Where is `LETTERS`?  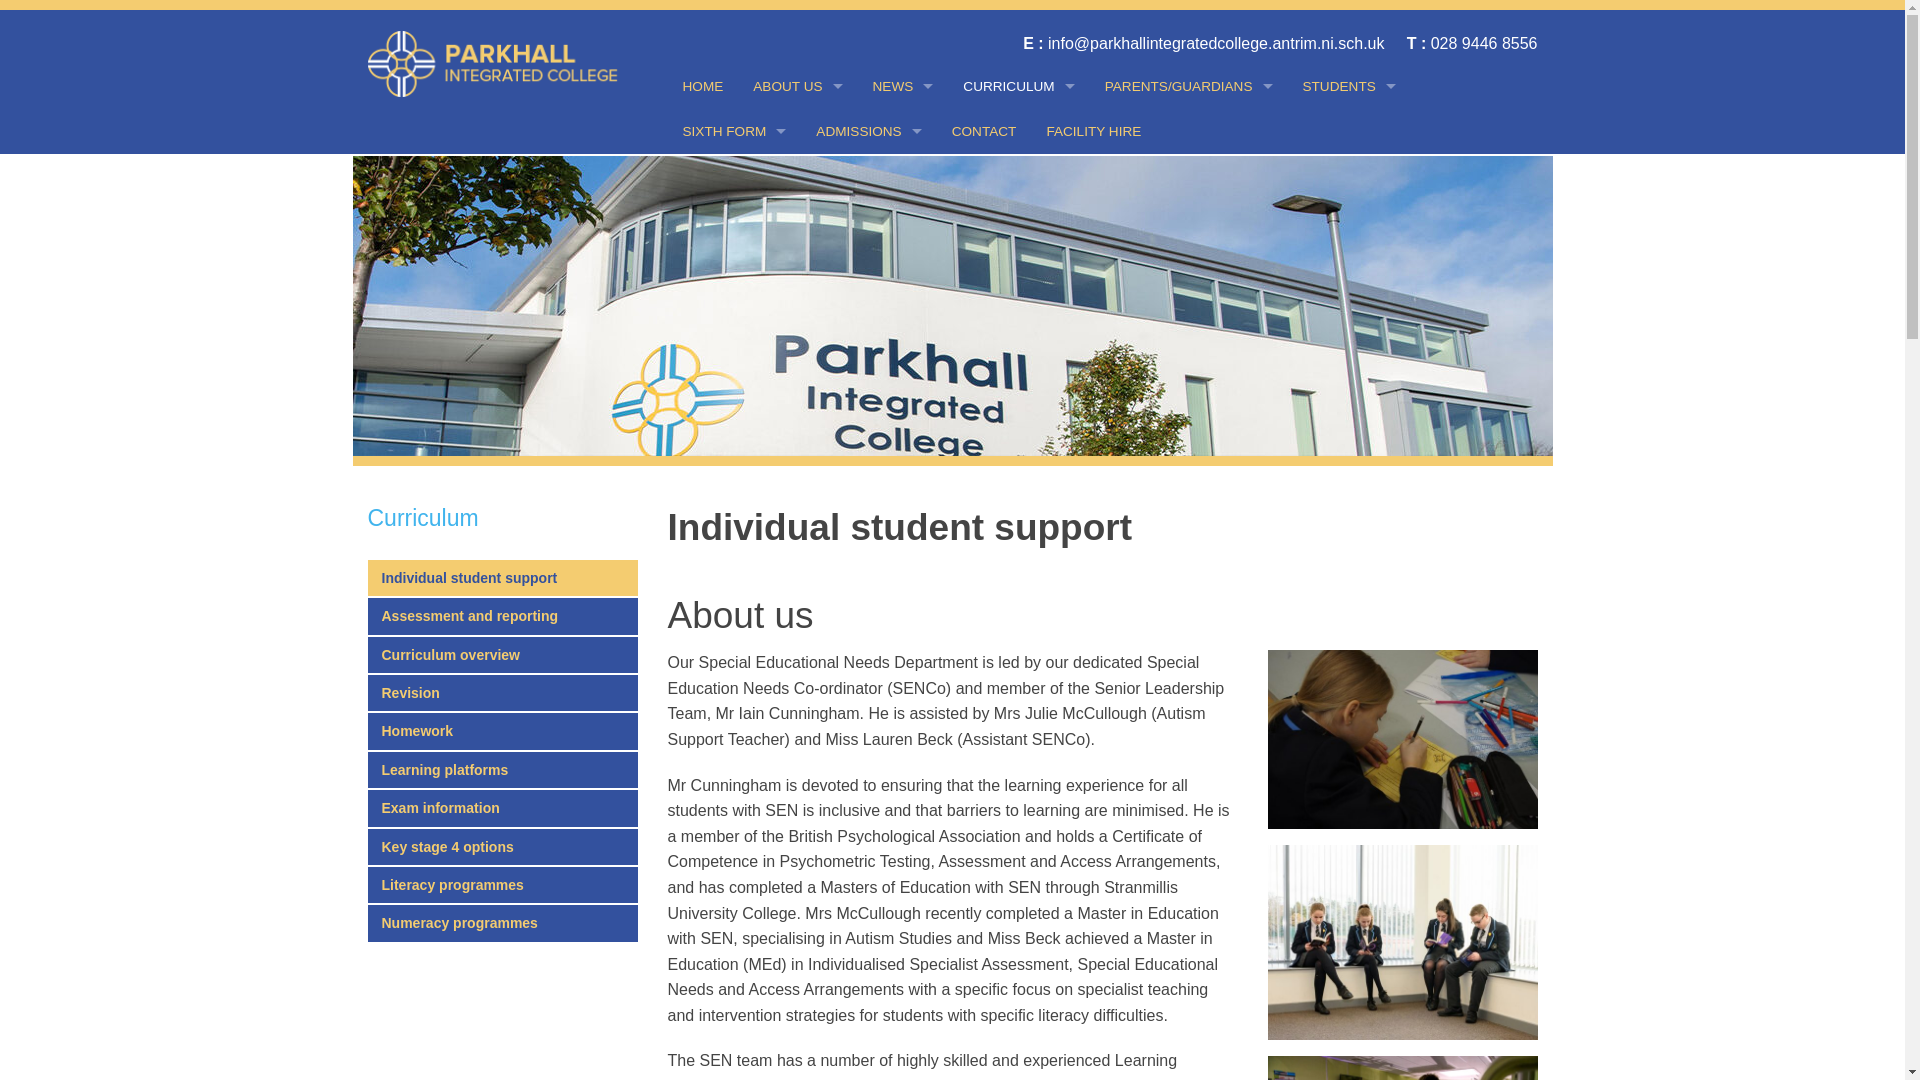 LETTERS is located at coordinates (903, 176).